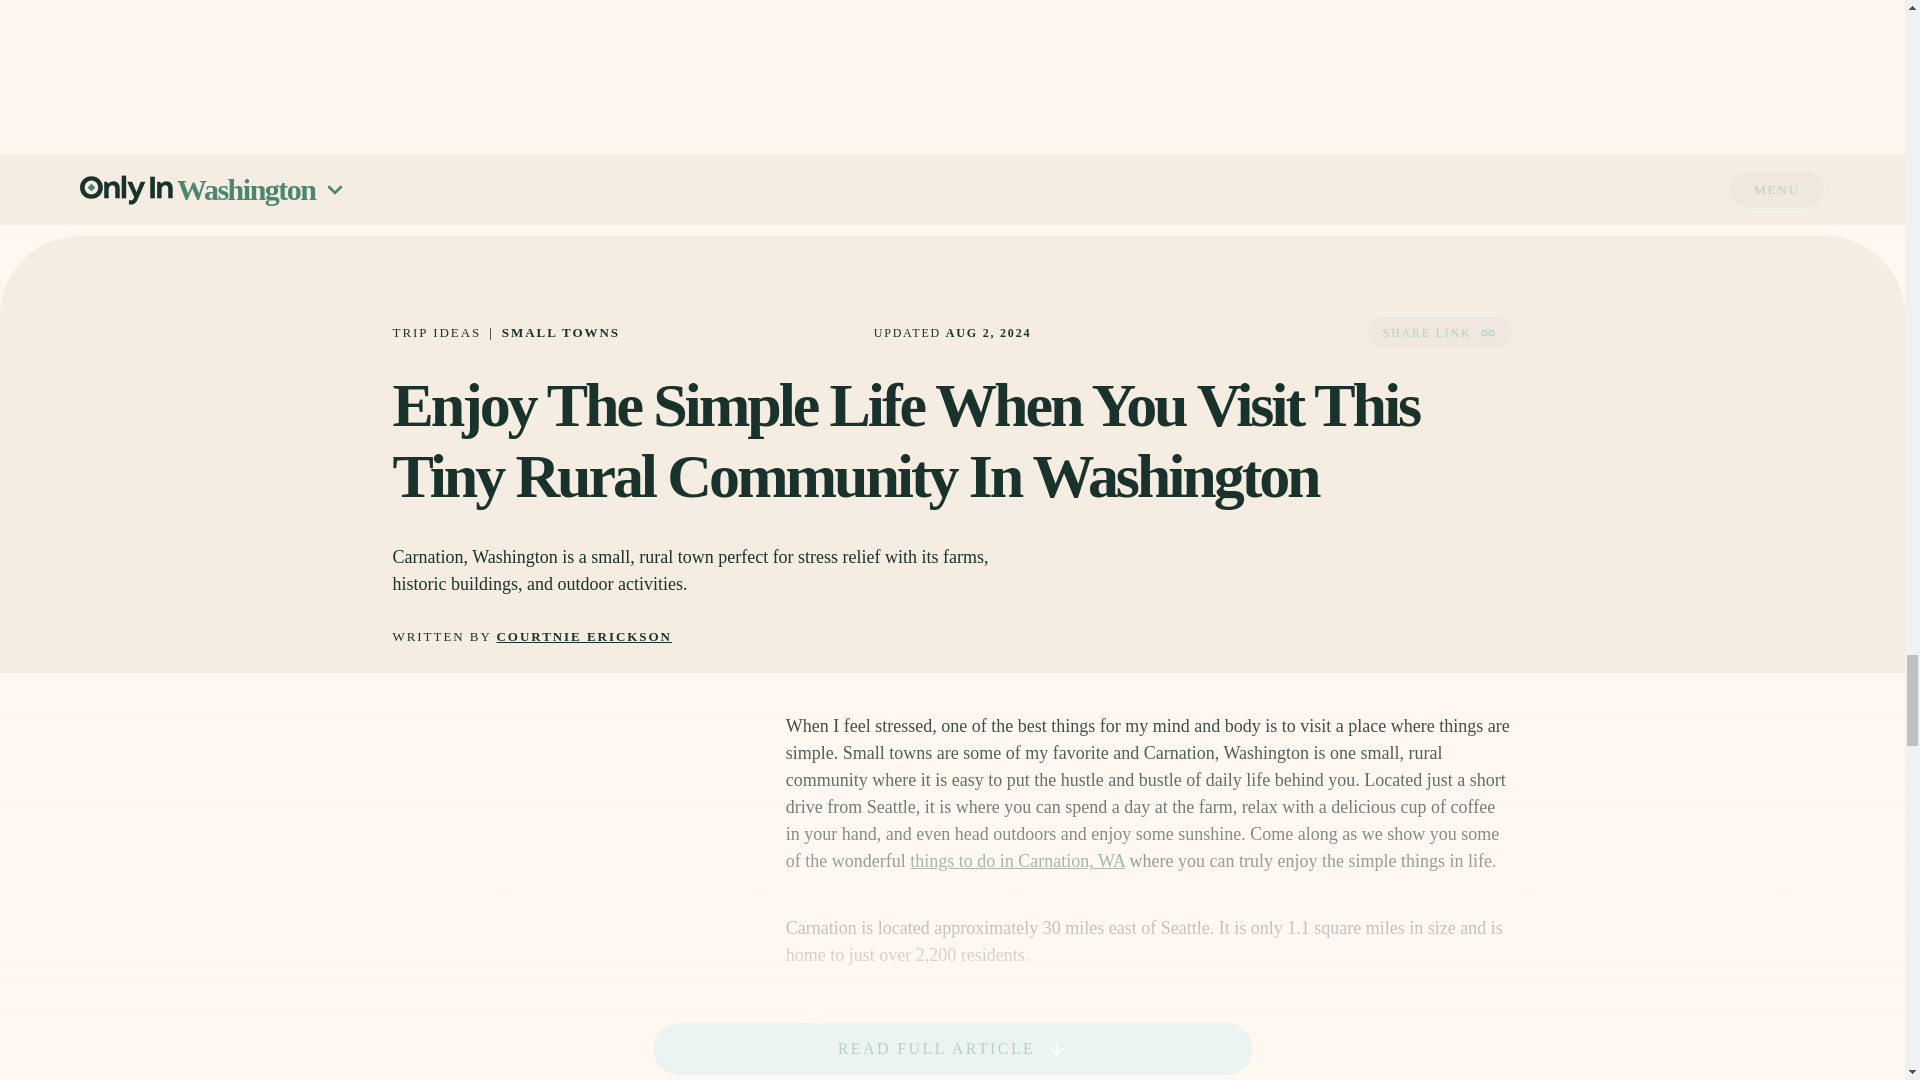  Describe the element at coordinates (584, 636) in the screenshot. I see `COURTNIE ERICKSON` at that location.